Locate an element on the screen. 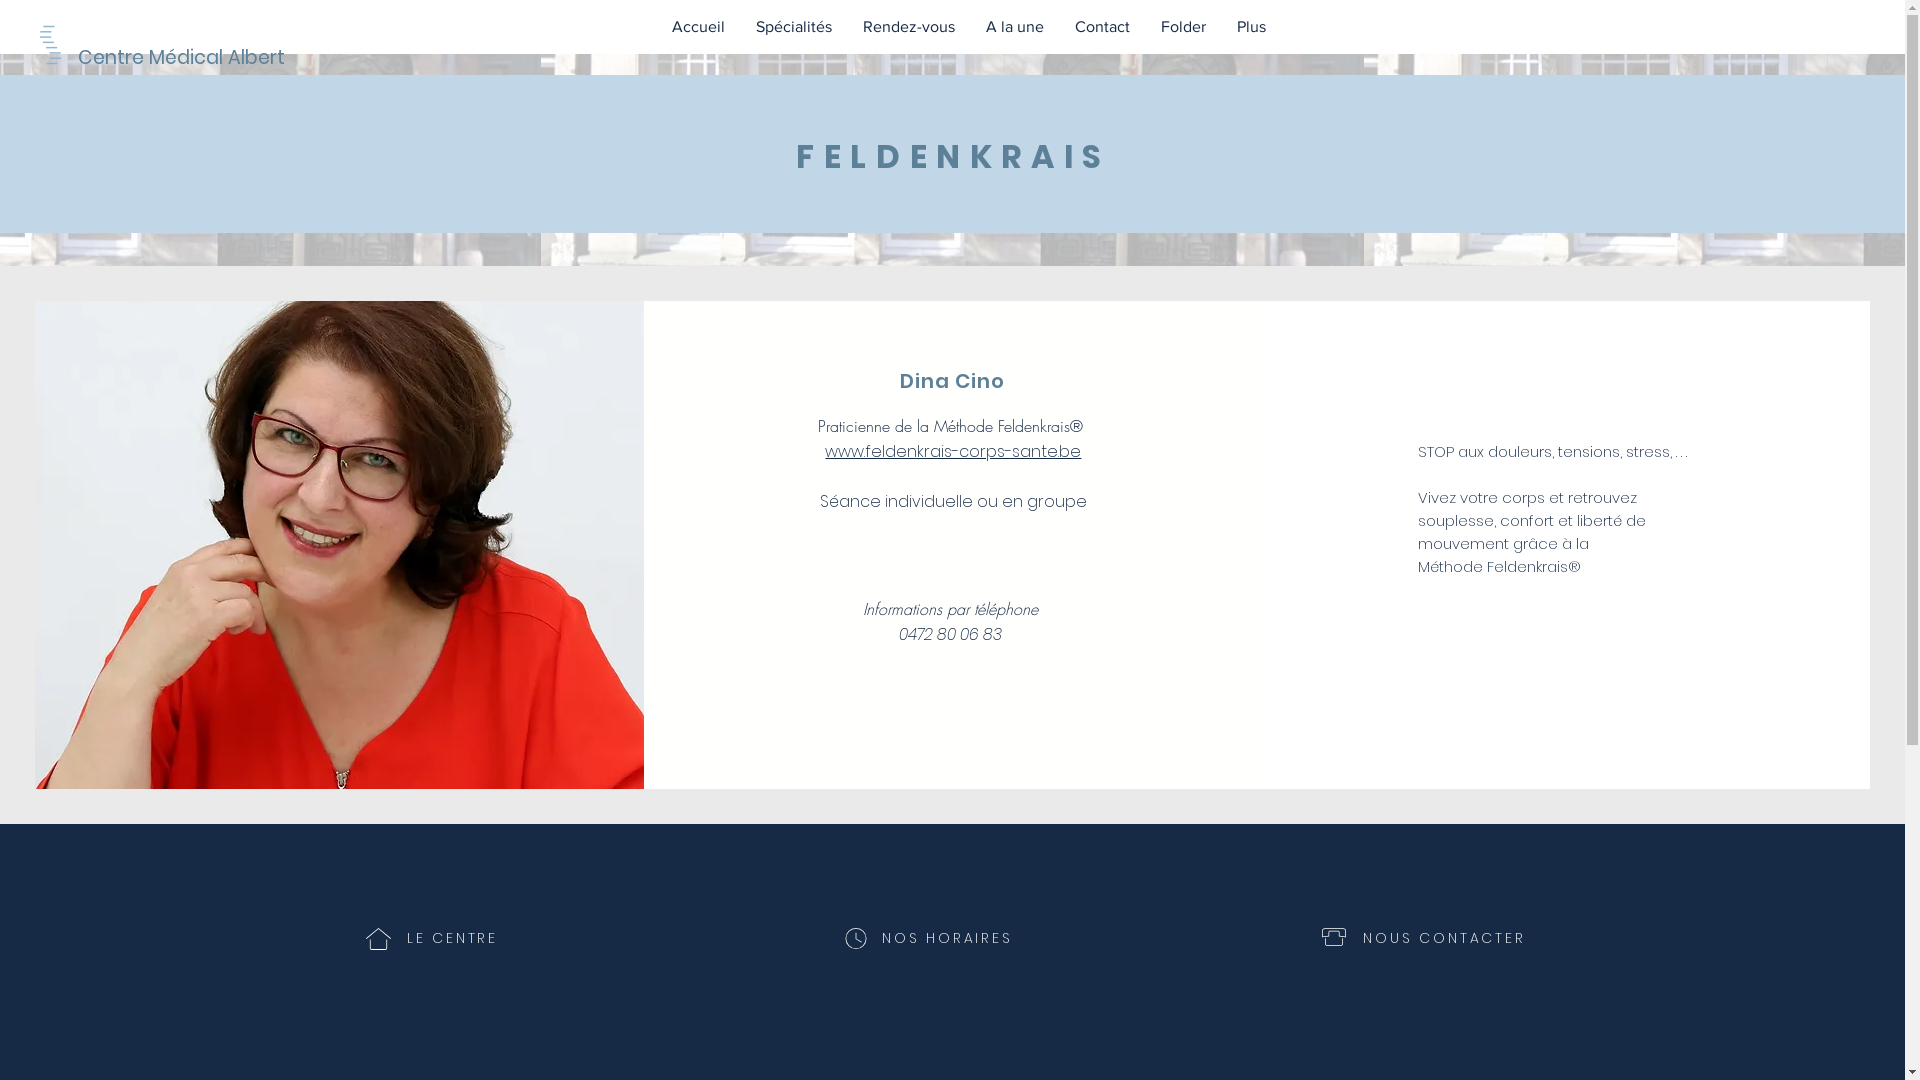 This screenshot has width=1920, height=1080. Contact is located at coordinates (1101, 27).